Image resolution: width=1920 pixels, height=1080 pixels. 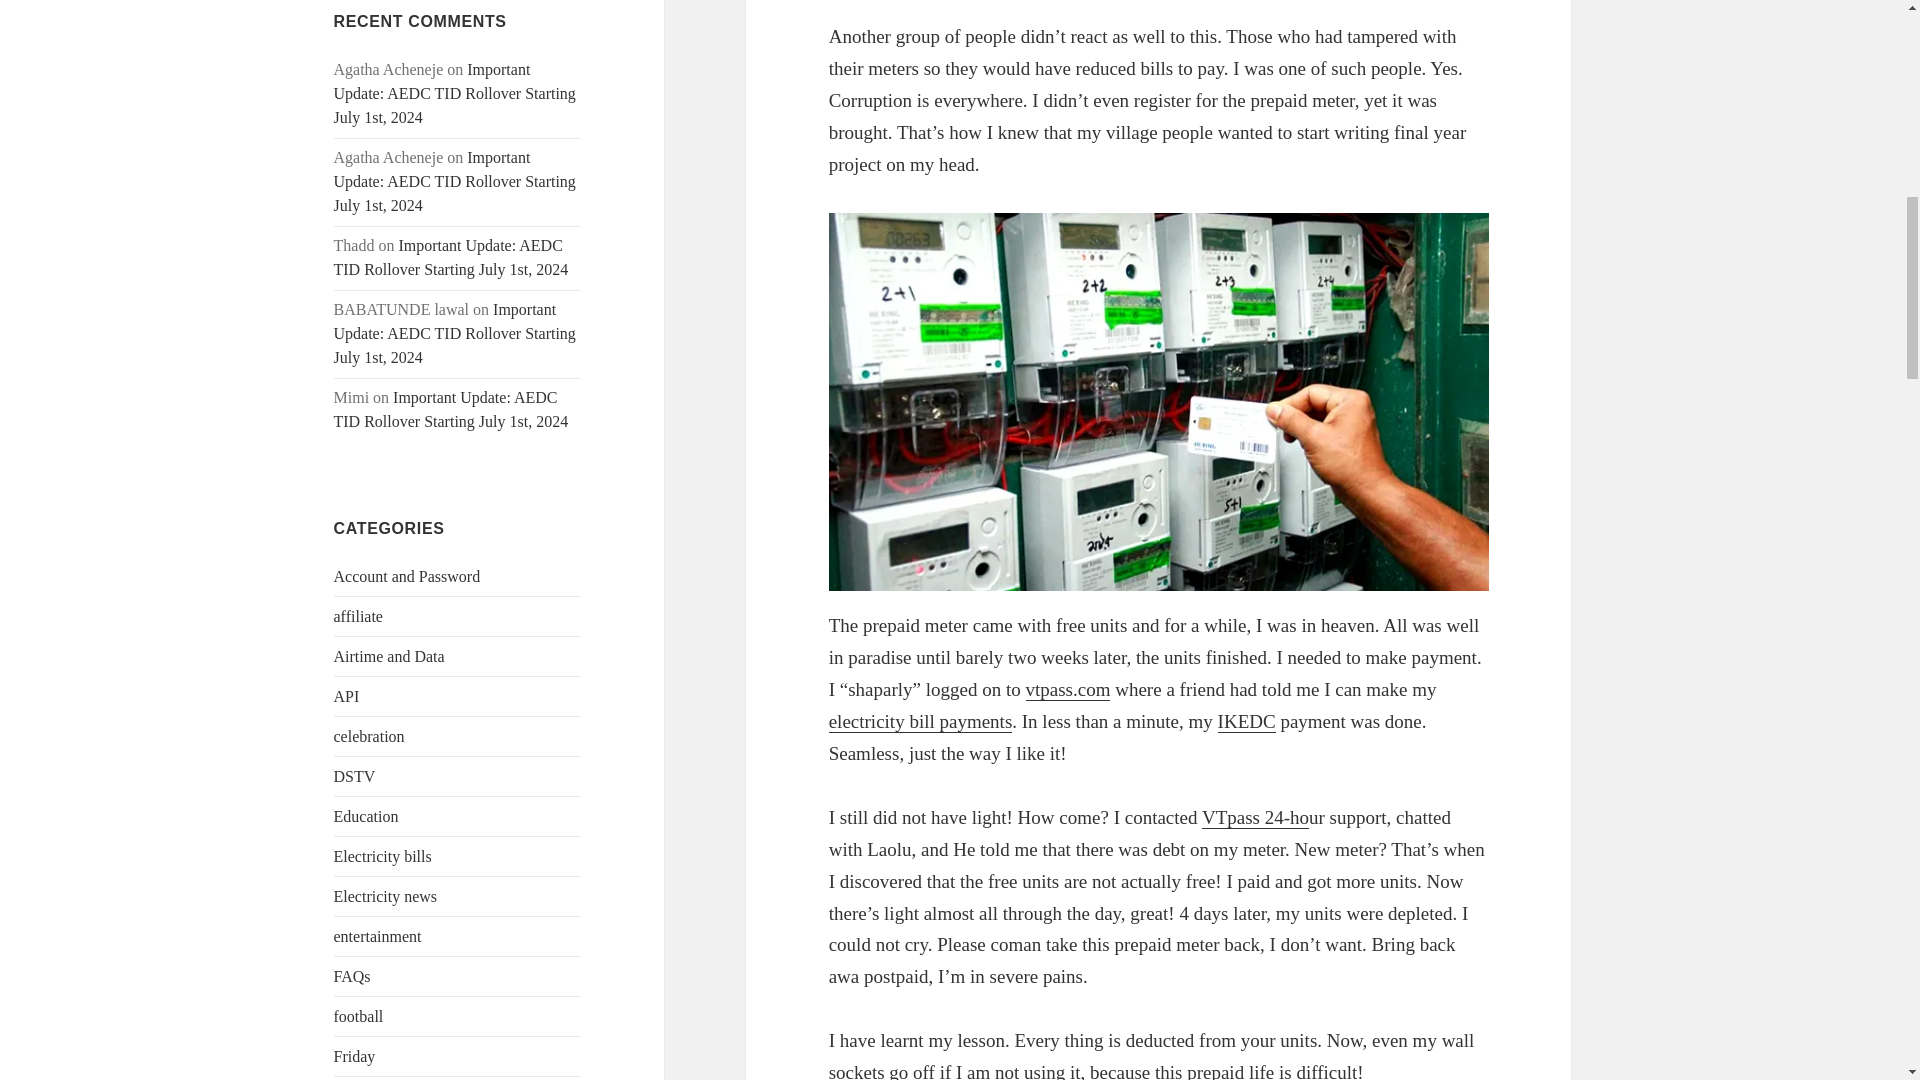 What do you see at coordinates (455, 181) in the screenshot?
I see `Important Update: AEDC TID Rollover Starting July 1st, 2024` at bounding box center [455, 181].